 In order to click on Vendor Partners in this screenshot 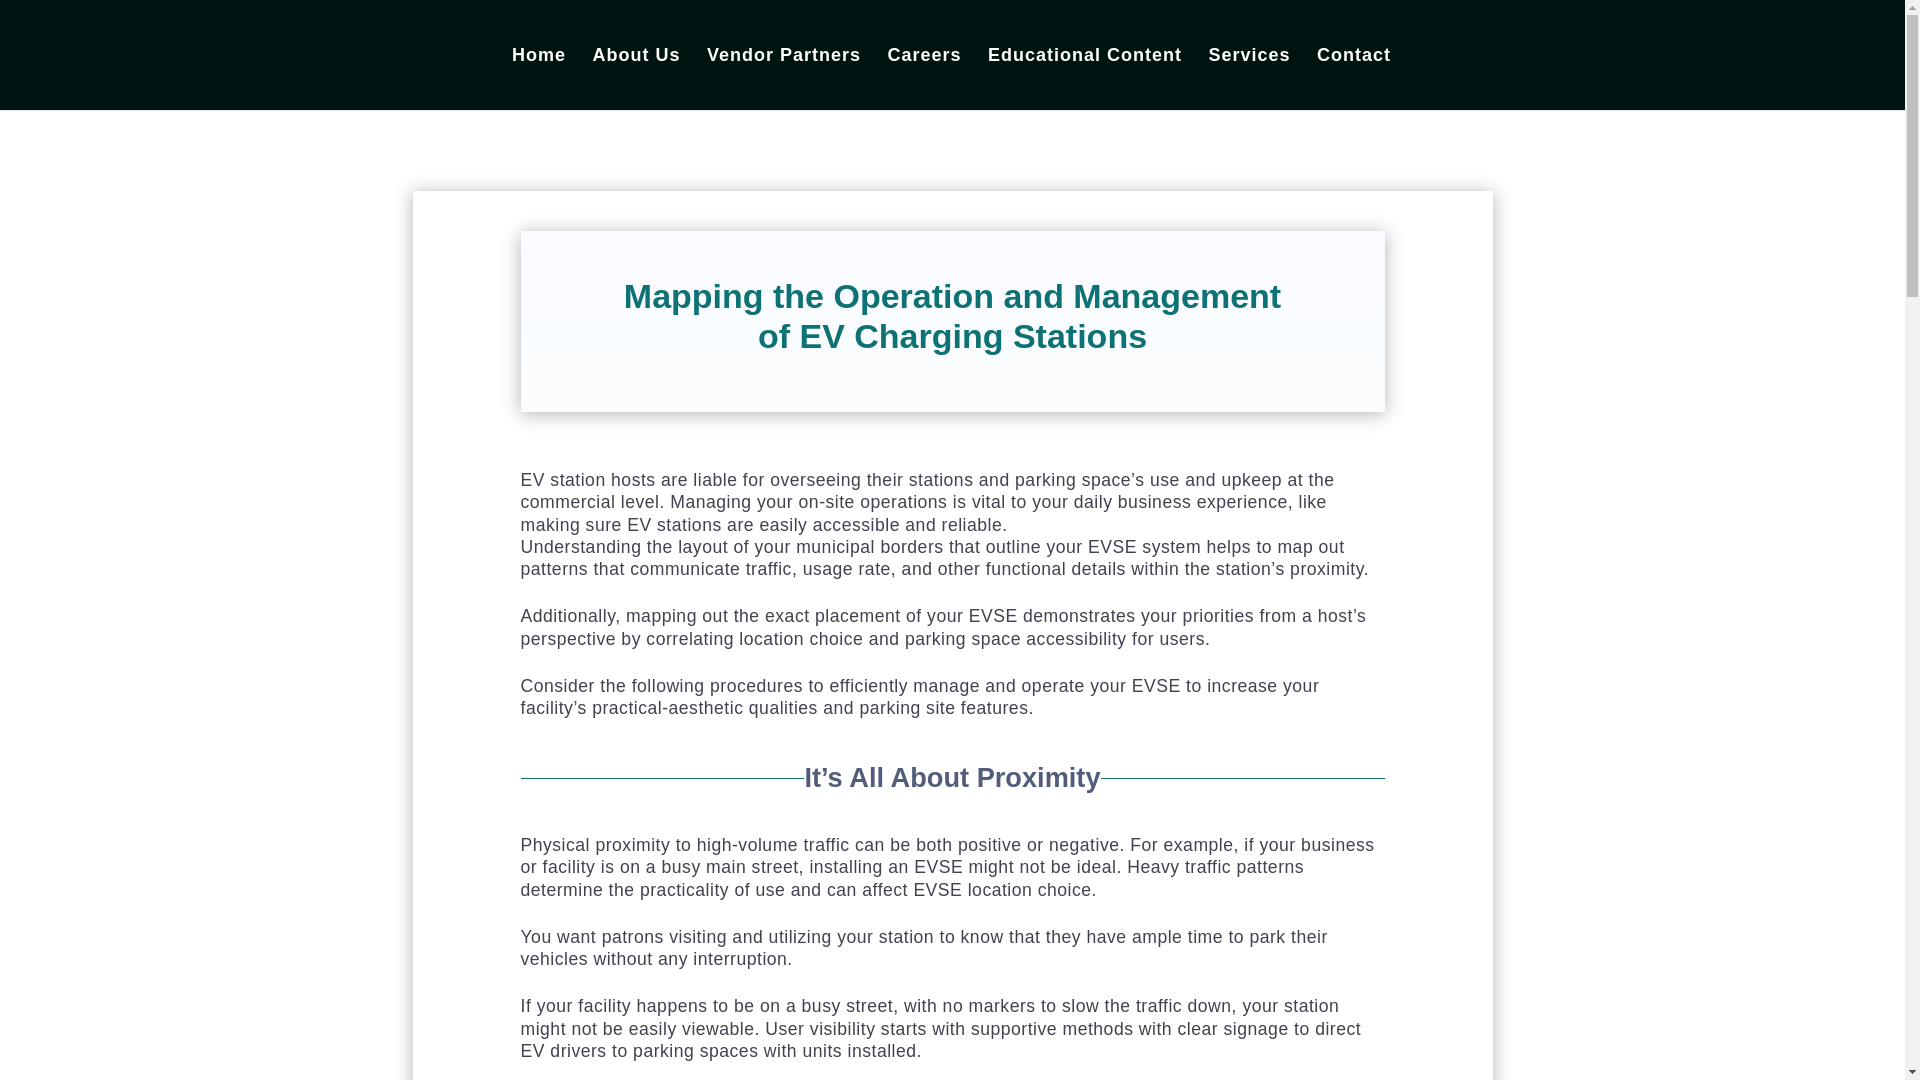, I will do `click(783, 78)`.